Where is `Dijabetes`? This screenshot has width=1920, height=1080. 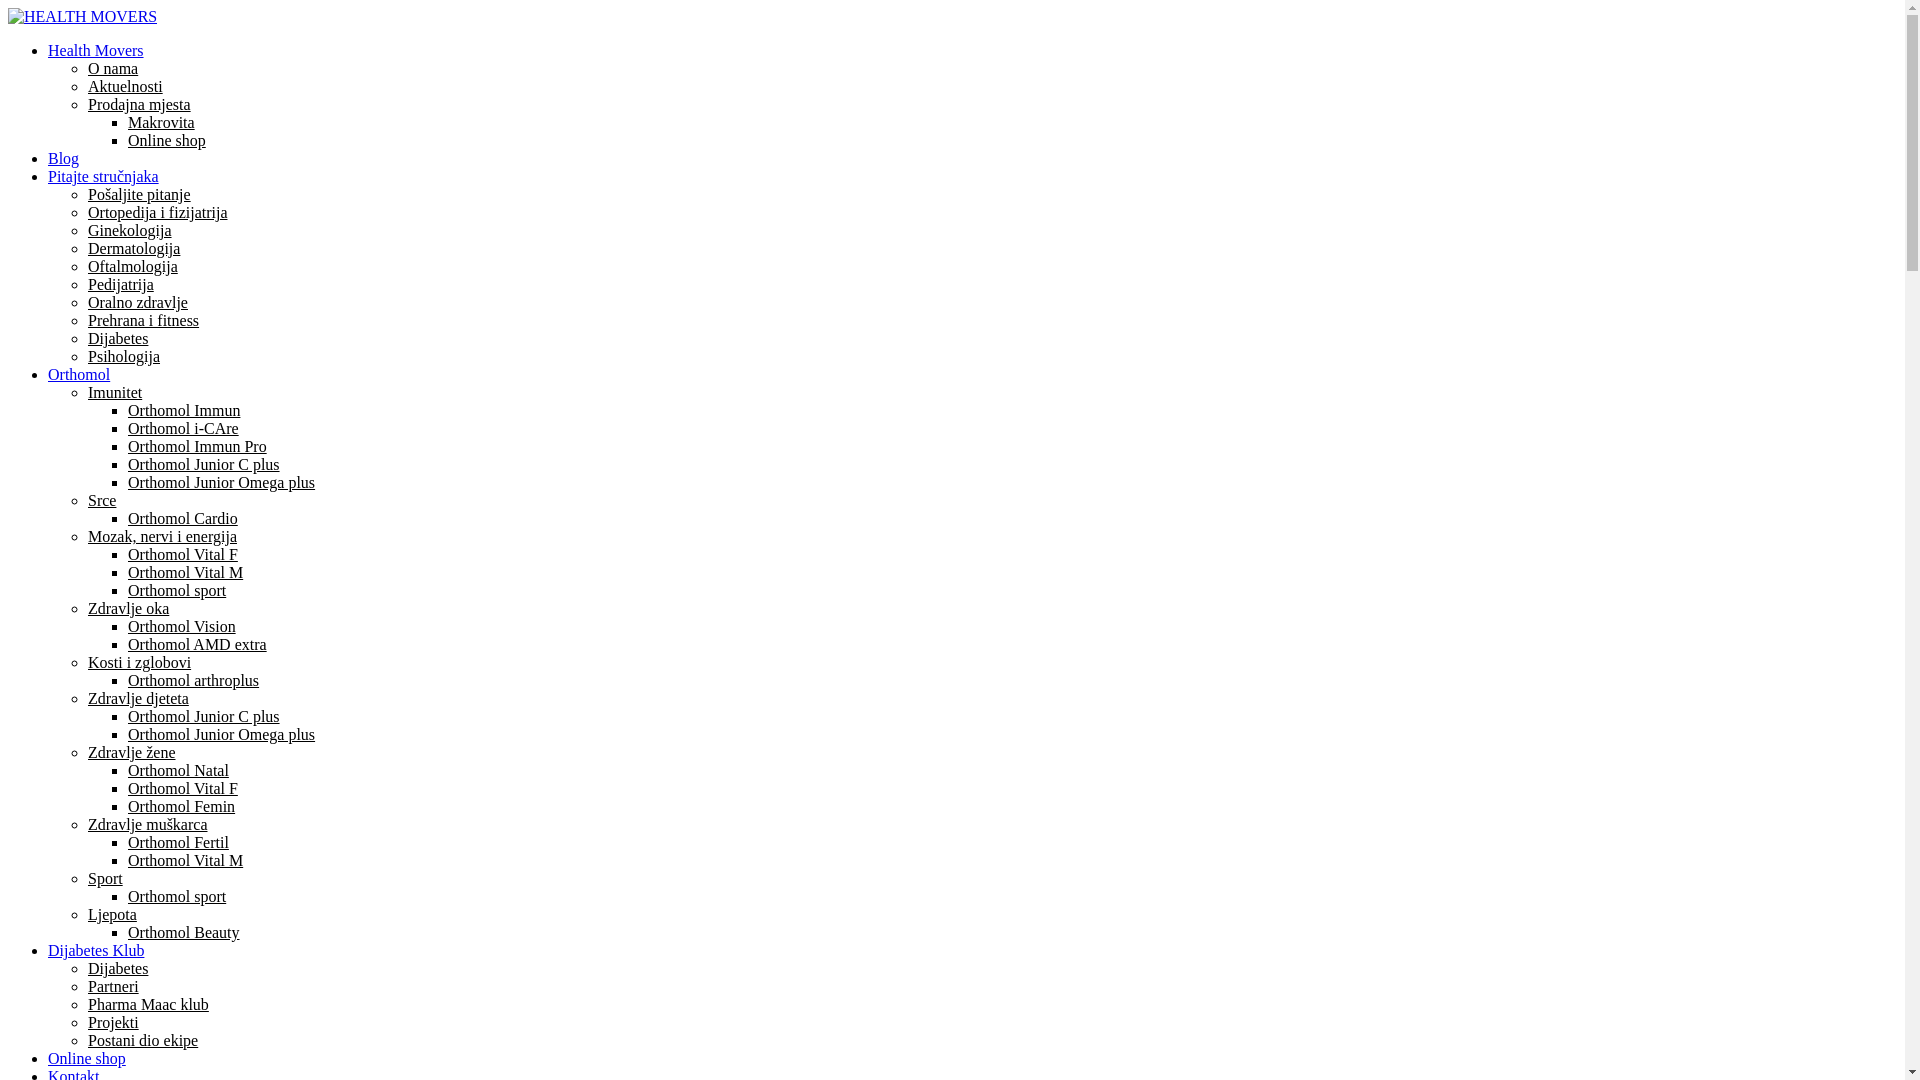 Dijabetes is located at coordinates (118, 338).